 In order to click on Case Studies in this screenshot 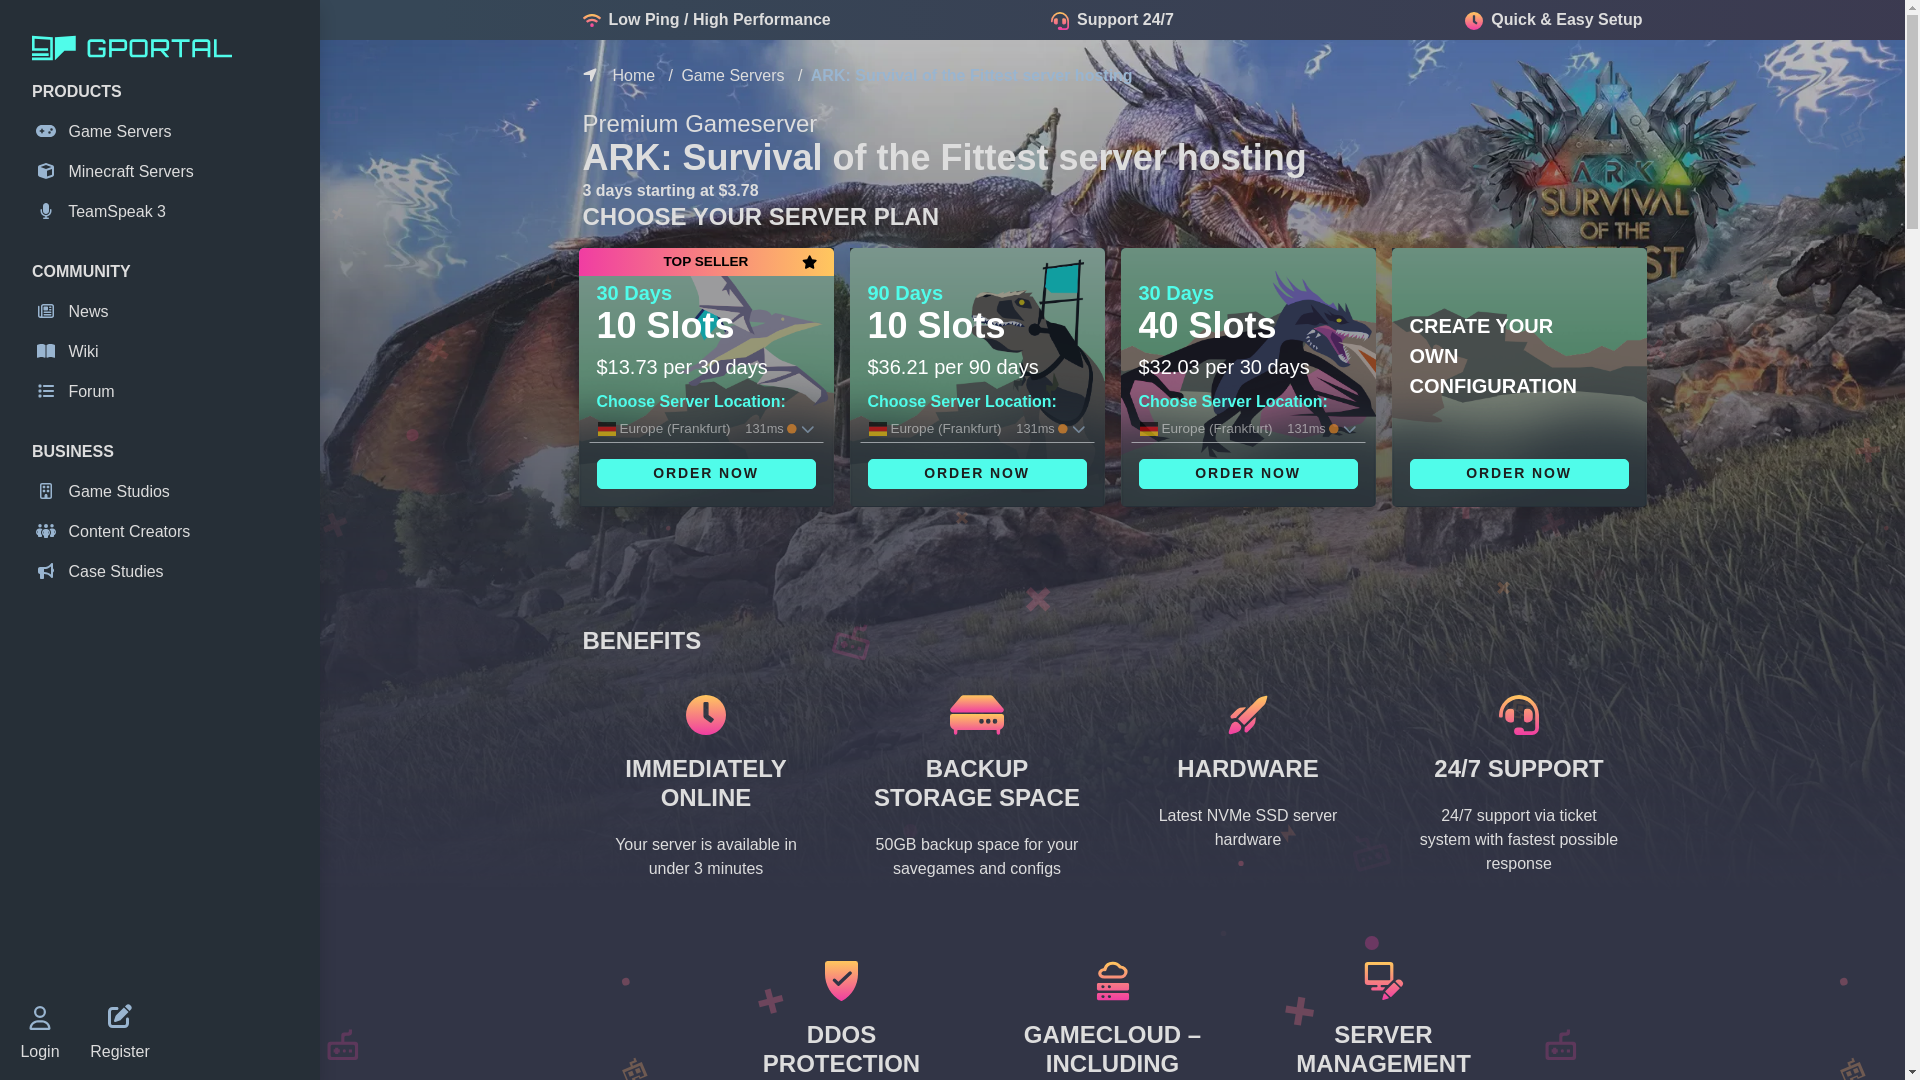, I will do `click(164, 572)`.